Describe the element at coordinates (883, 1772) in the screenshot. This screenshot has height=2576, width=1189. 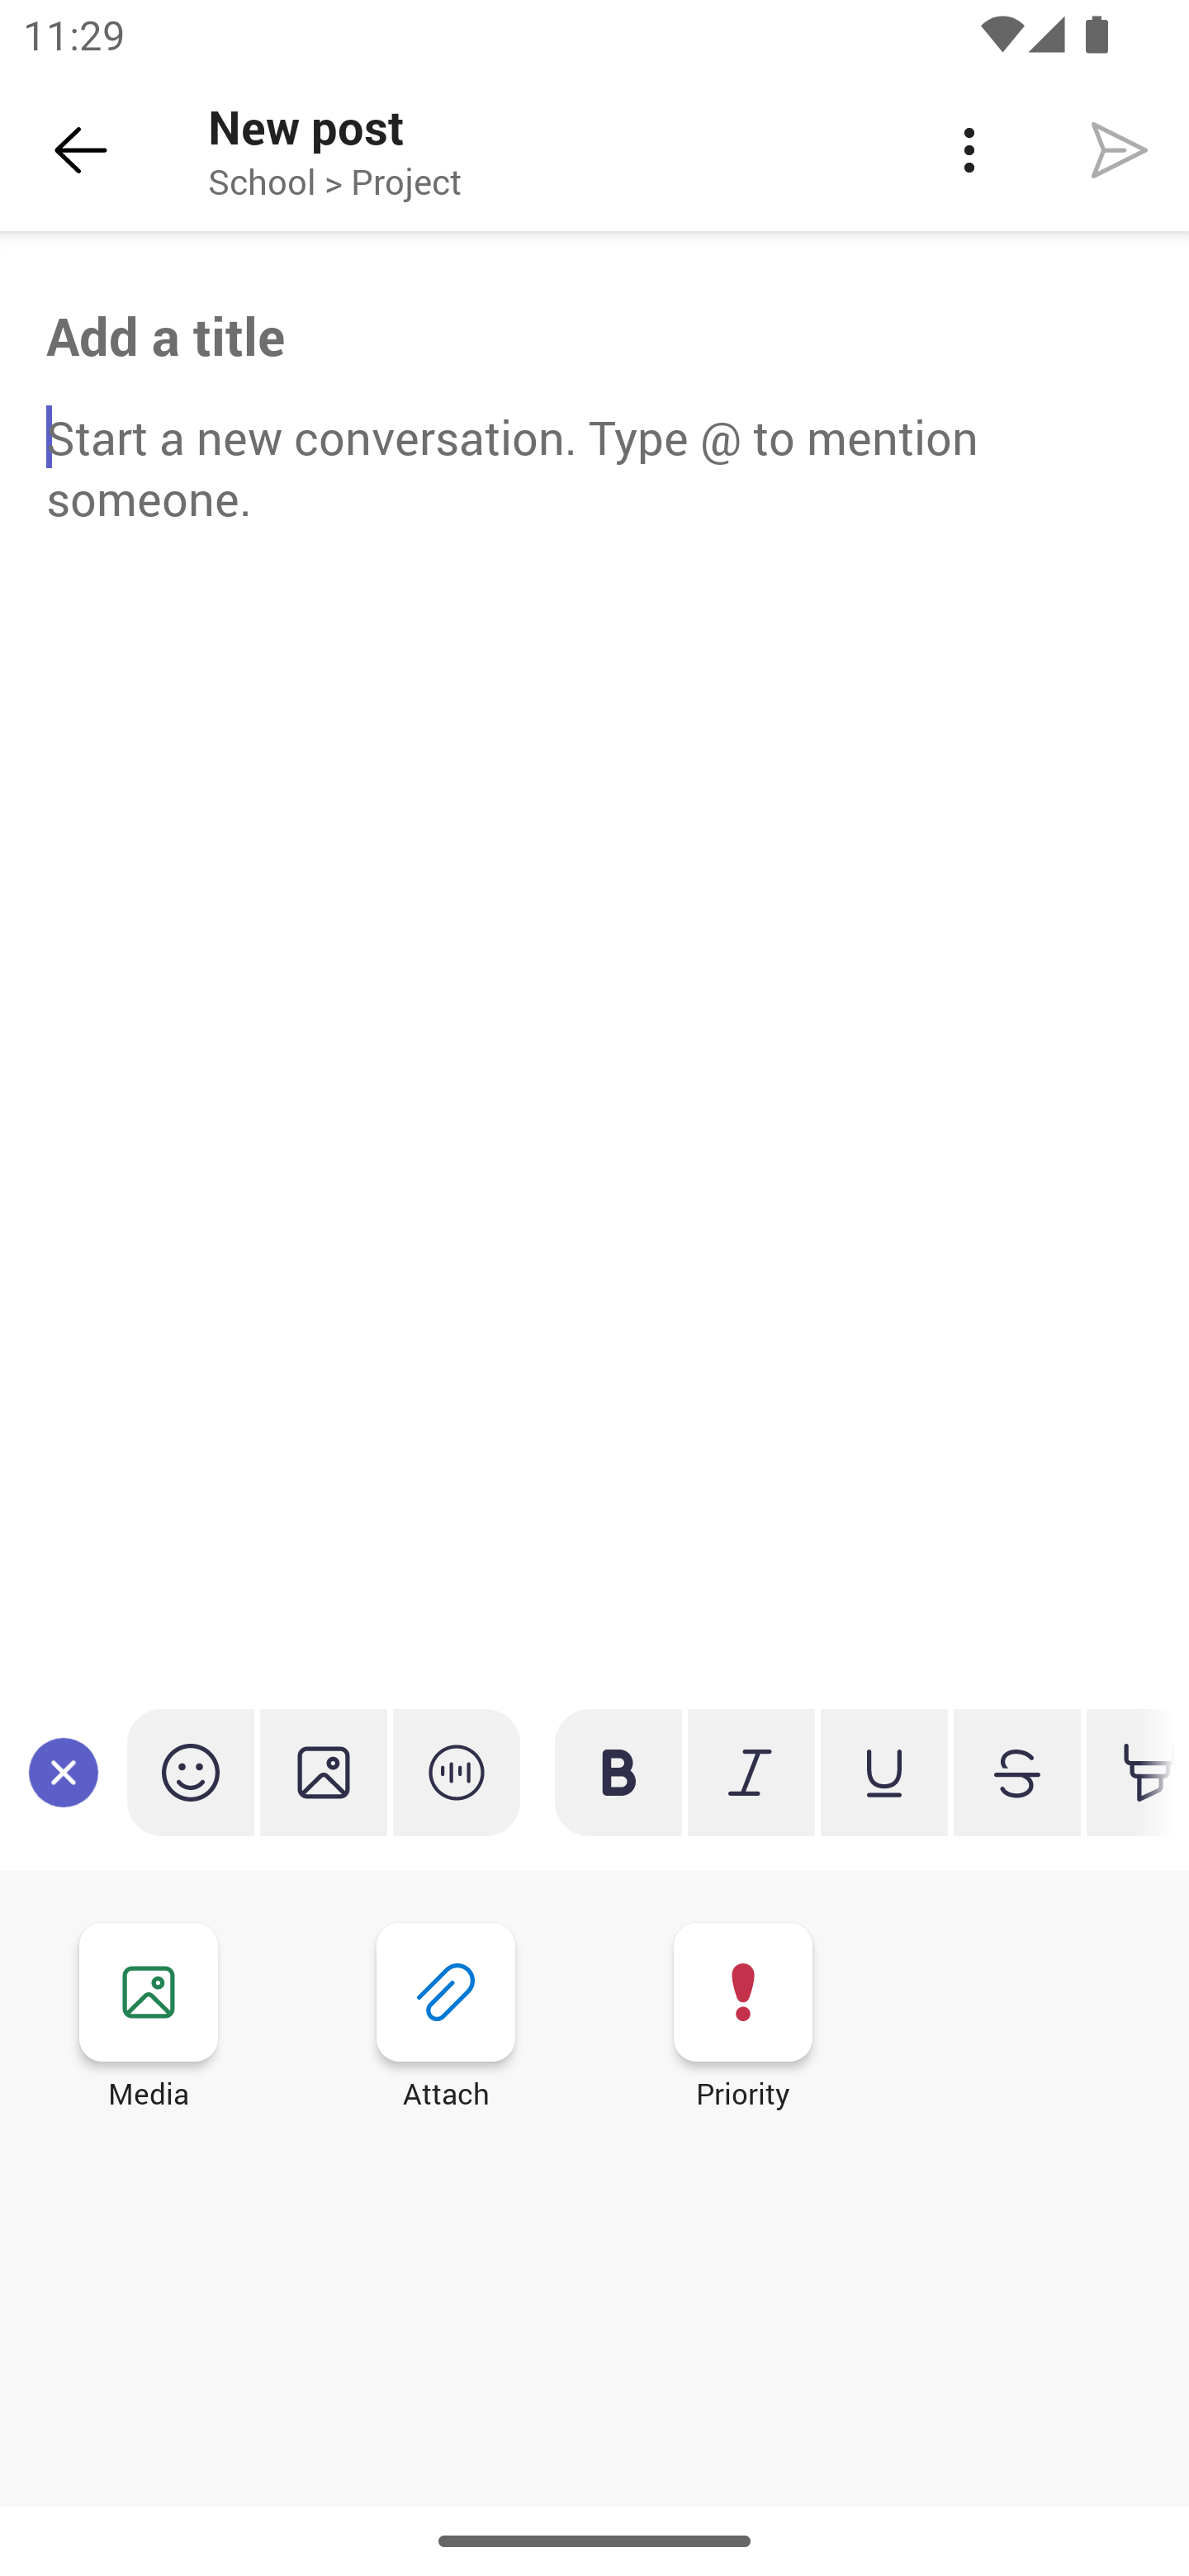
I see `Underline` at that location.